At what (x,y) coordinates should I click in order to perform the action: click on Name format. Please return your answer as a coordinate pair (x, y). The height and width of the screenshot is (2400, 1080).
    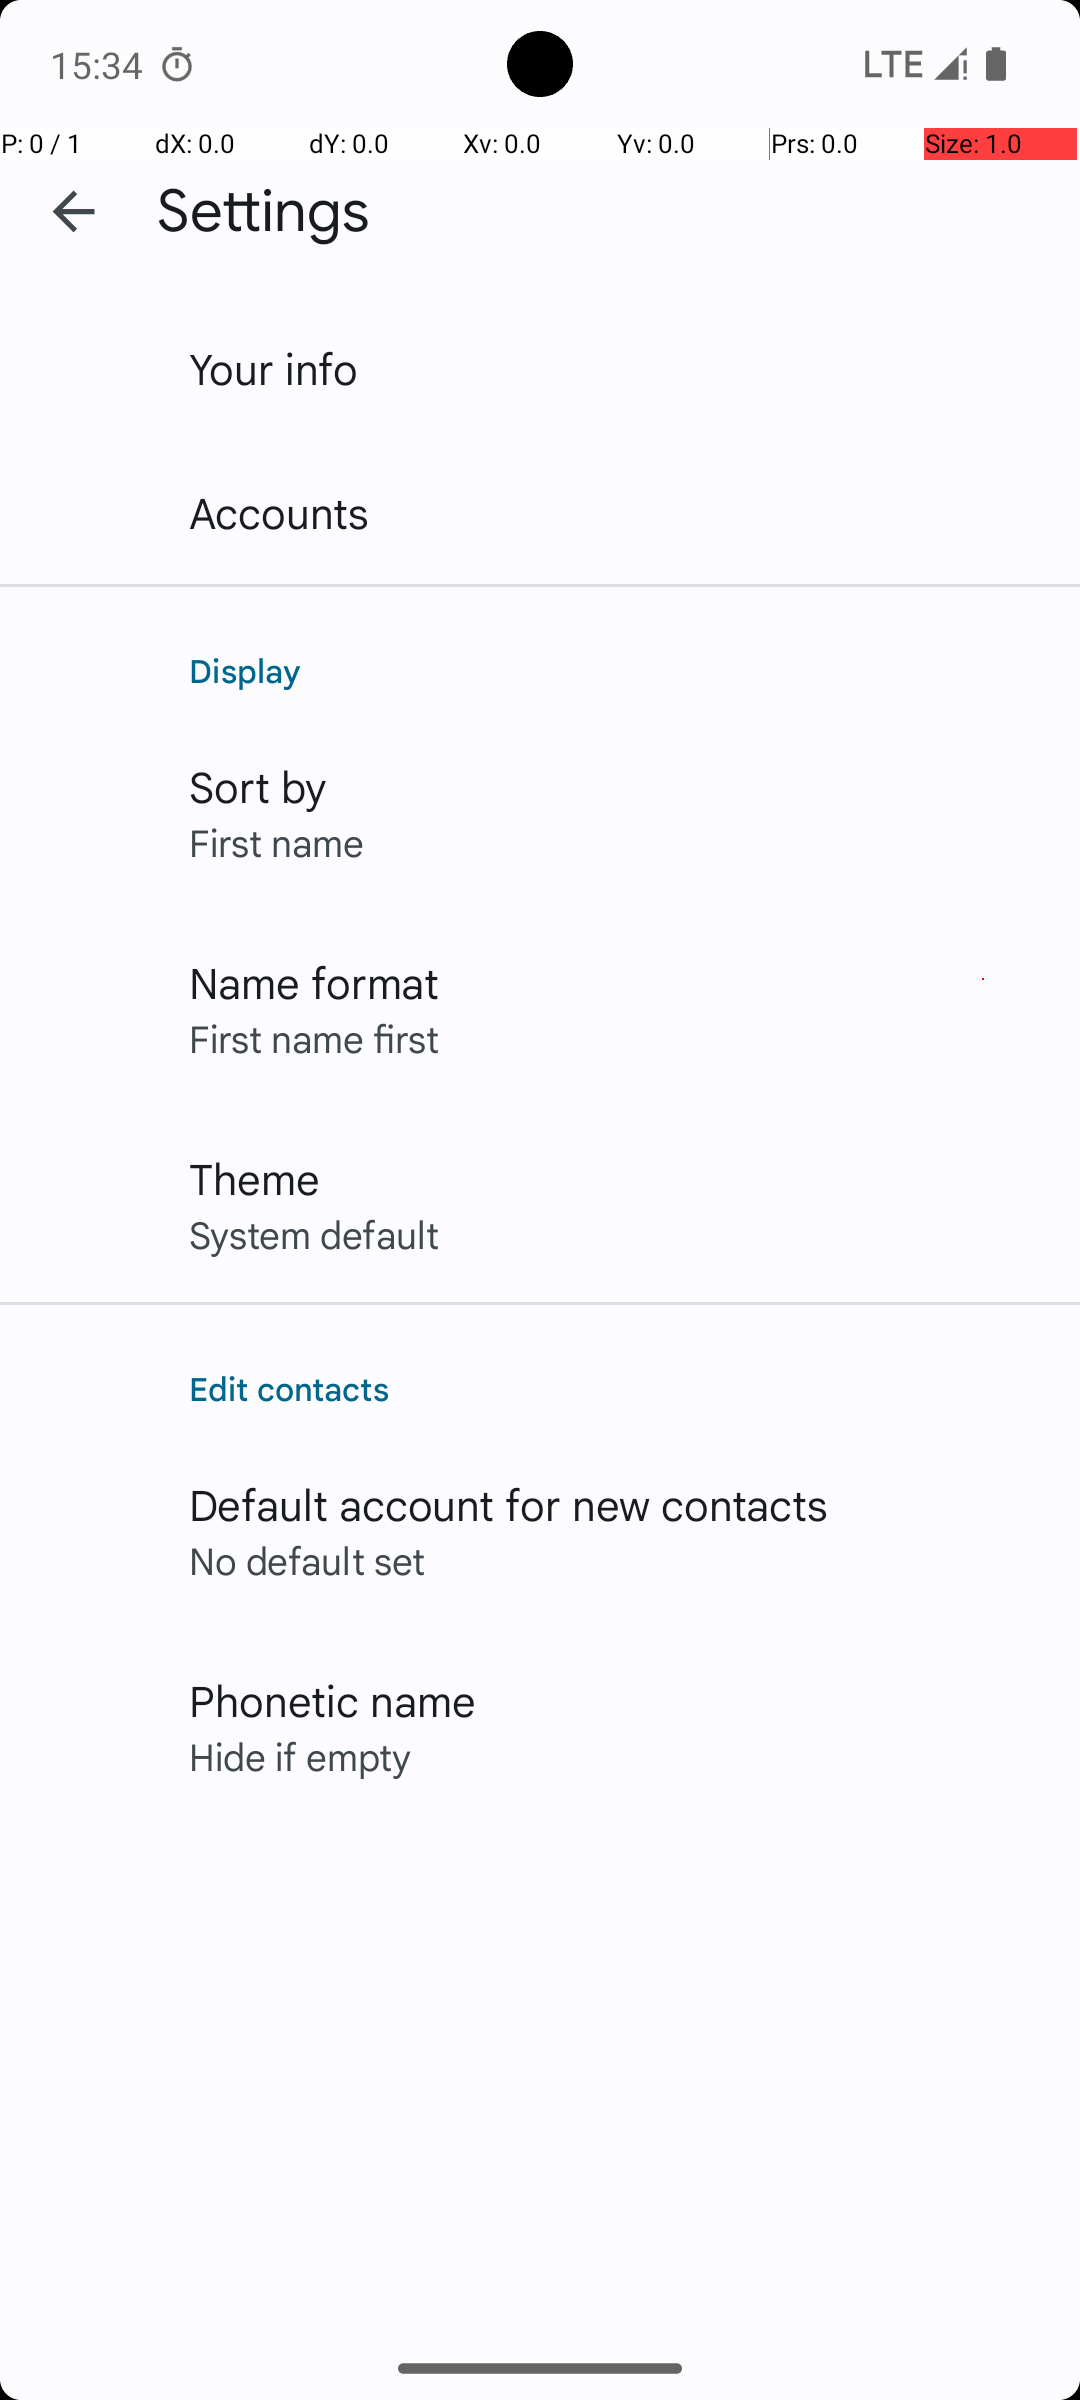
    Looking at the image, I should click on (314, 982).